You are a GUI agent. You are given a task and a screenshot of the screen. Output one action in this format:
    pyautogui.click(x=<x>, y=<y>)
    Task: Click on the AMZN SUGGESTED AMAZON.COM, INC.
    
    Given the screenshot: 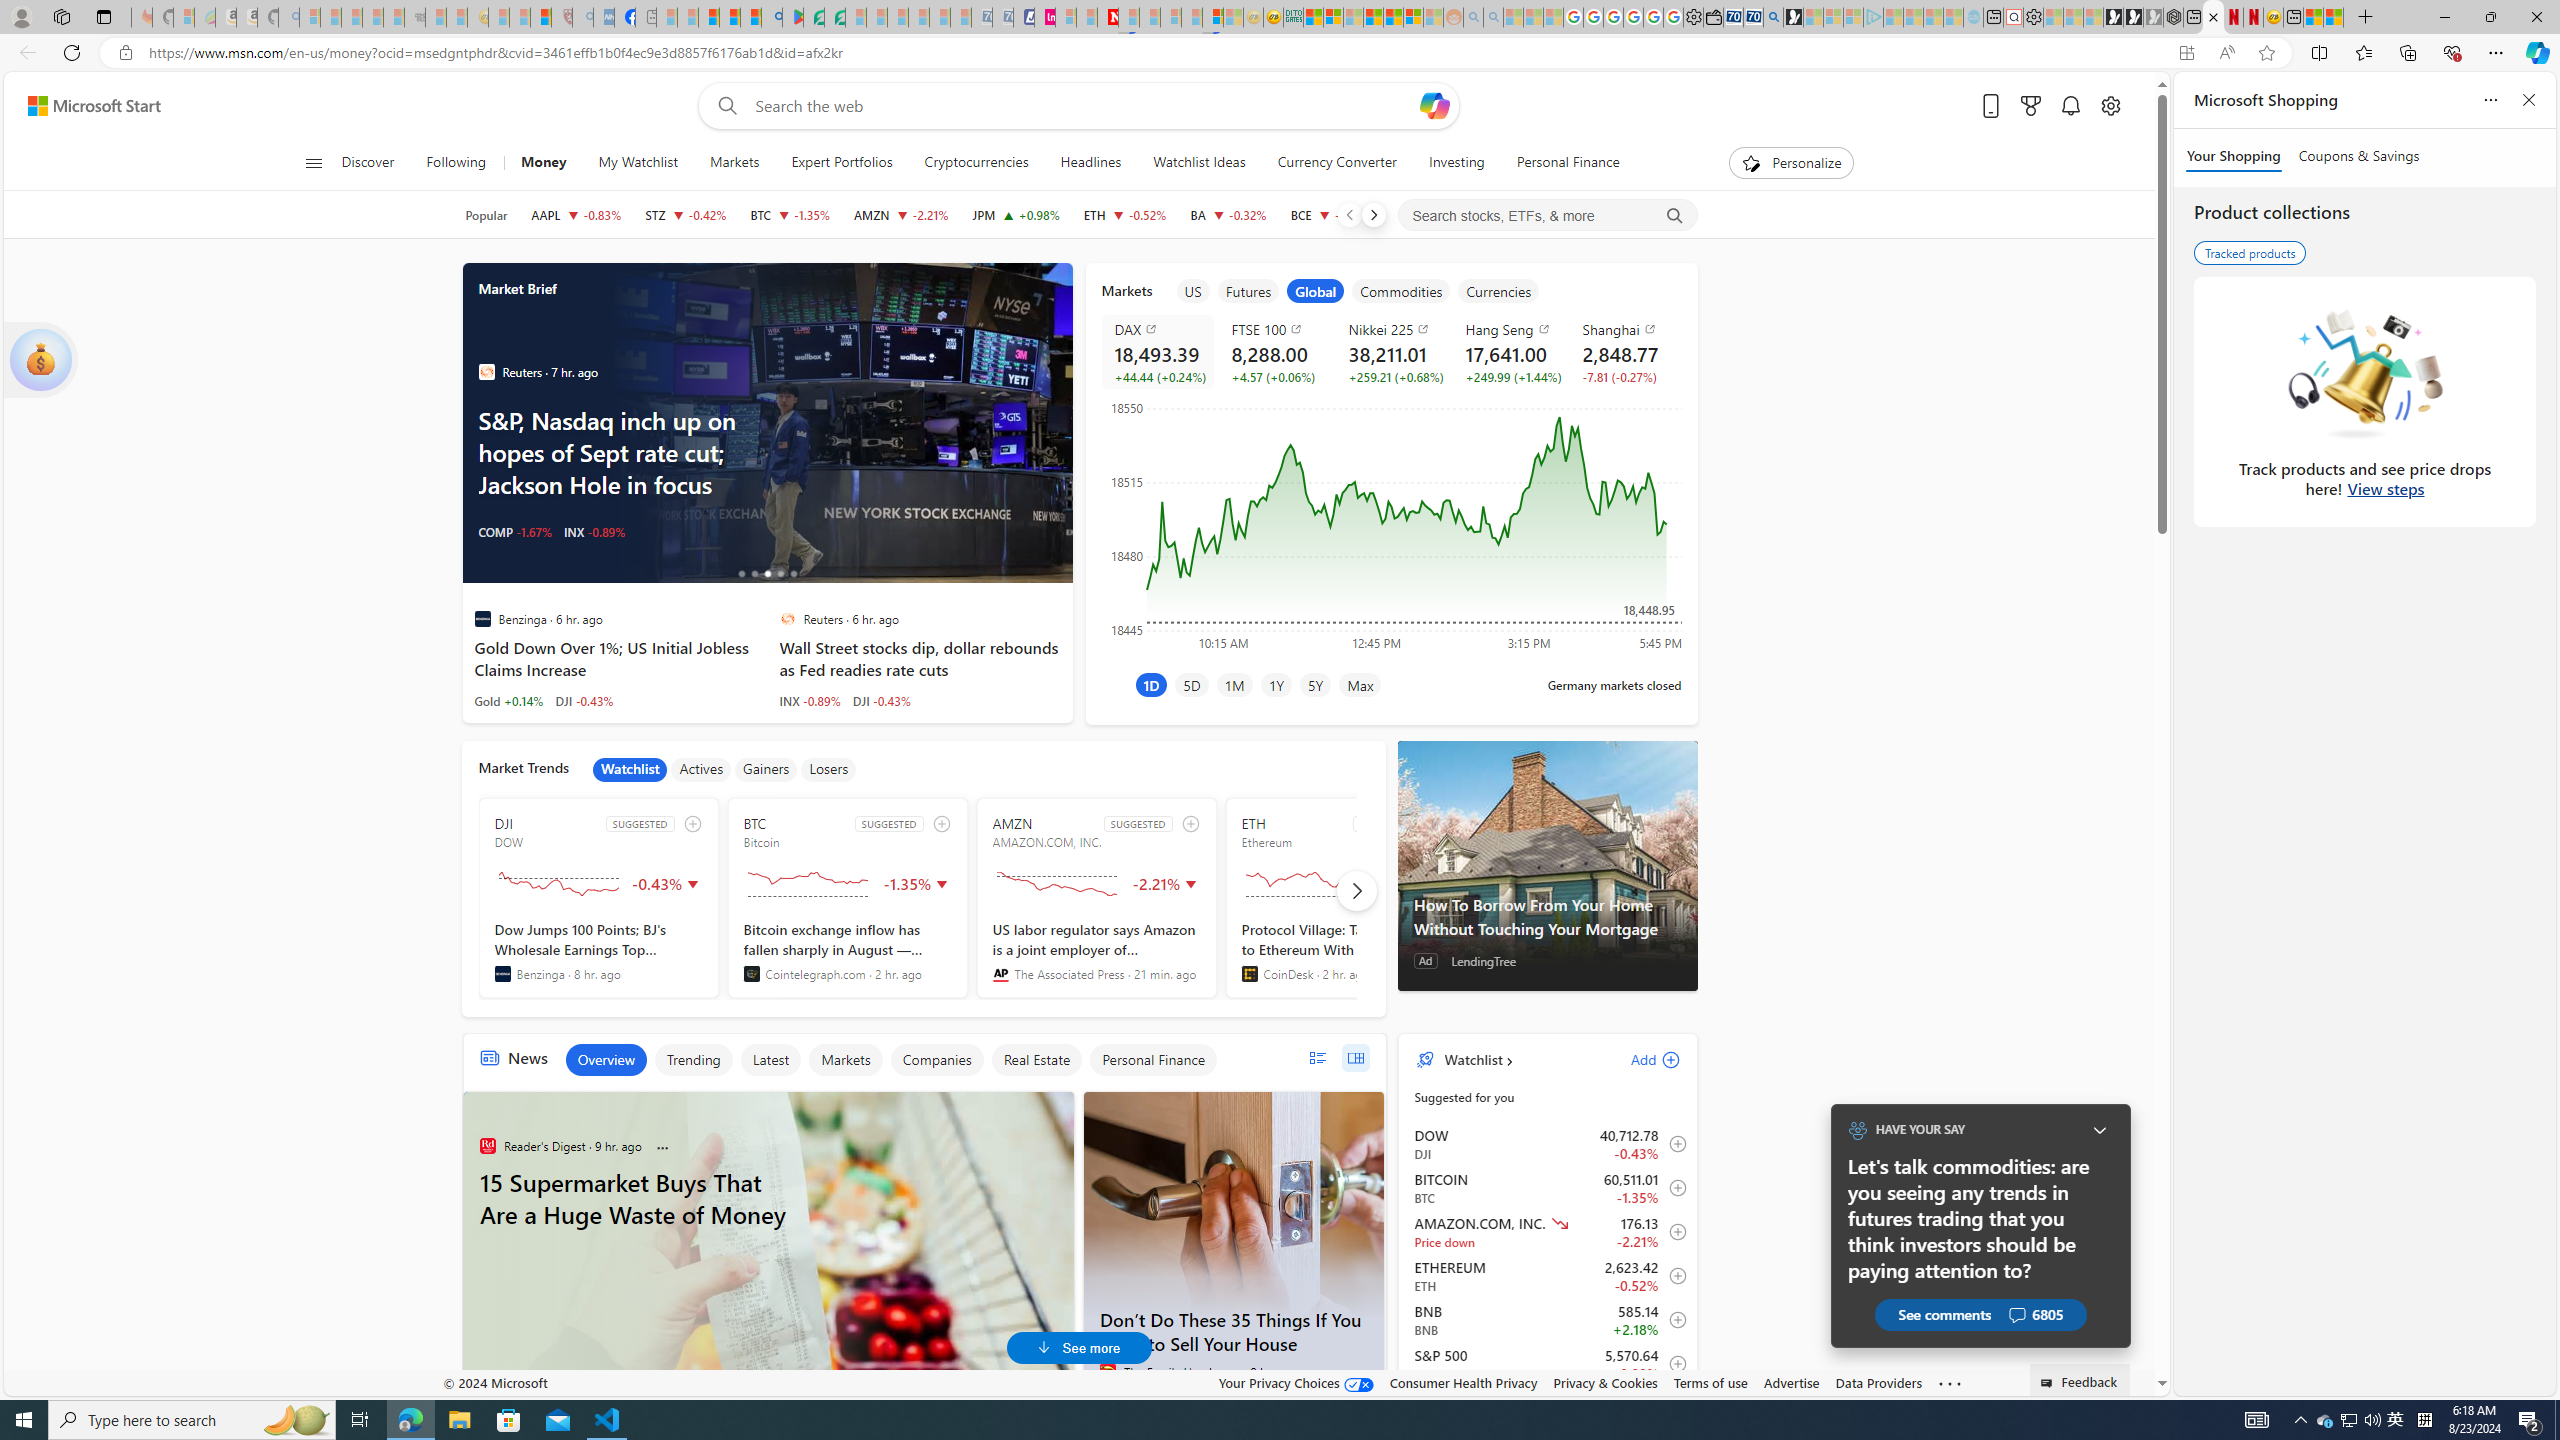 What is the action you would take?
    pyautogui.click(x=1096, y=898)
    